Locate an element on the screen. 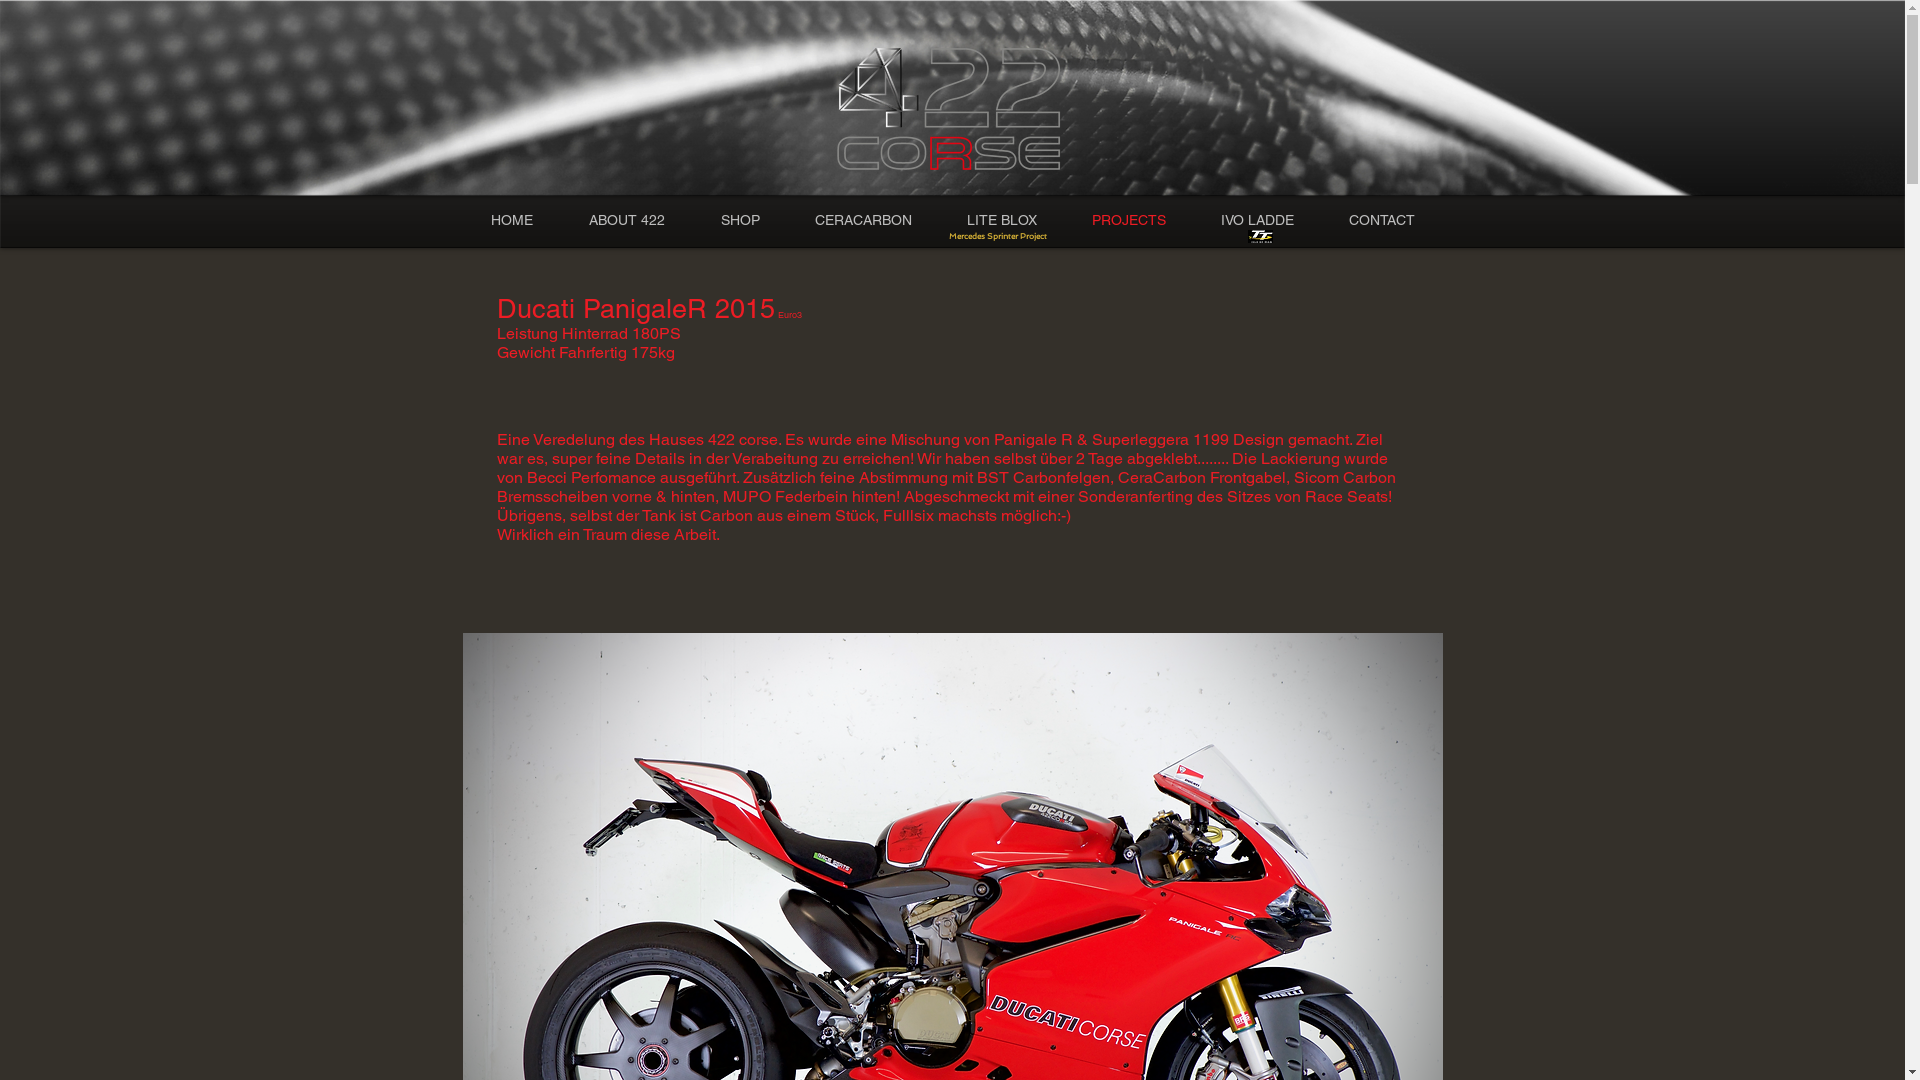 This screenshot has height=1080, width=1920. HOME is located at coordinates (511, 220).